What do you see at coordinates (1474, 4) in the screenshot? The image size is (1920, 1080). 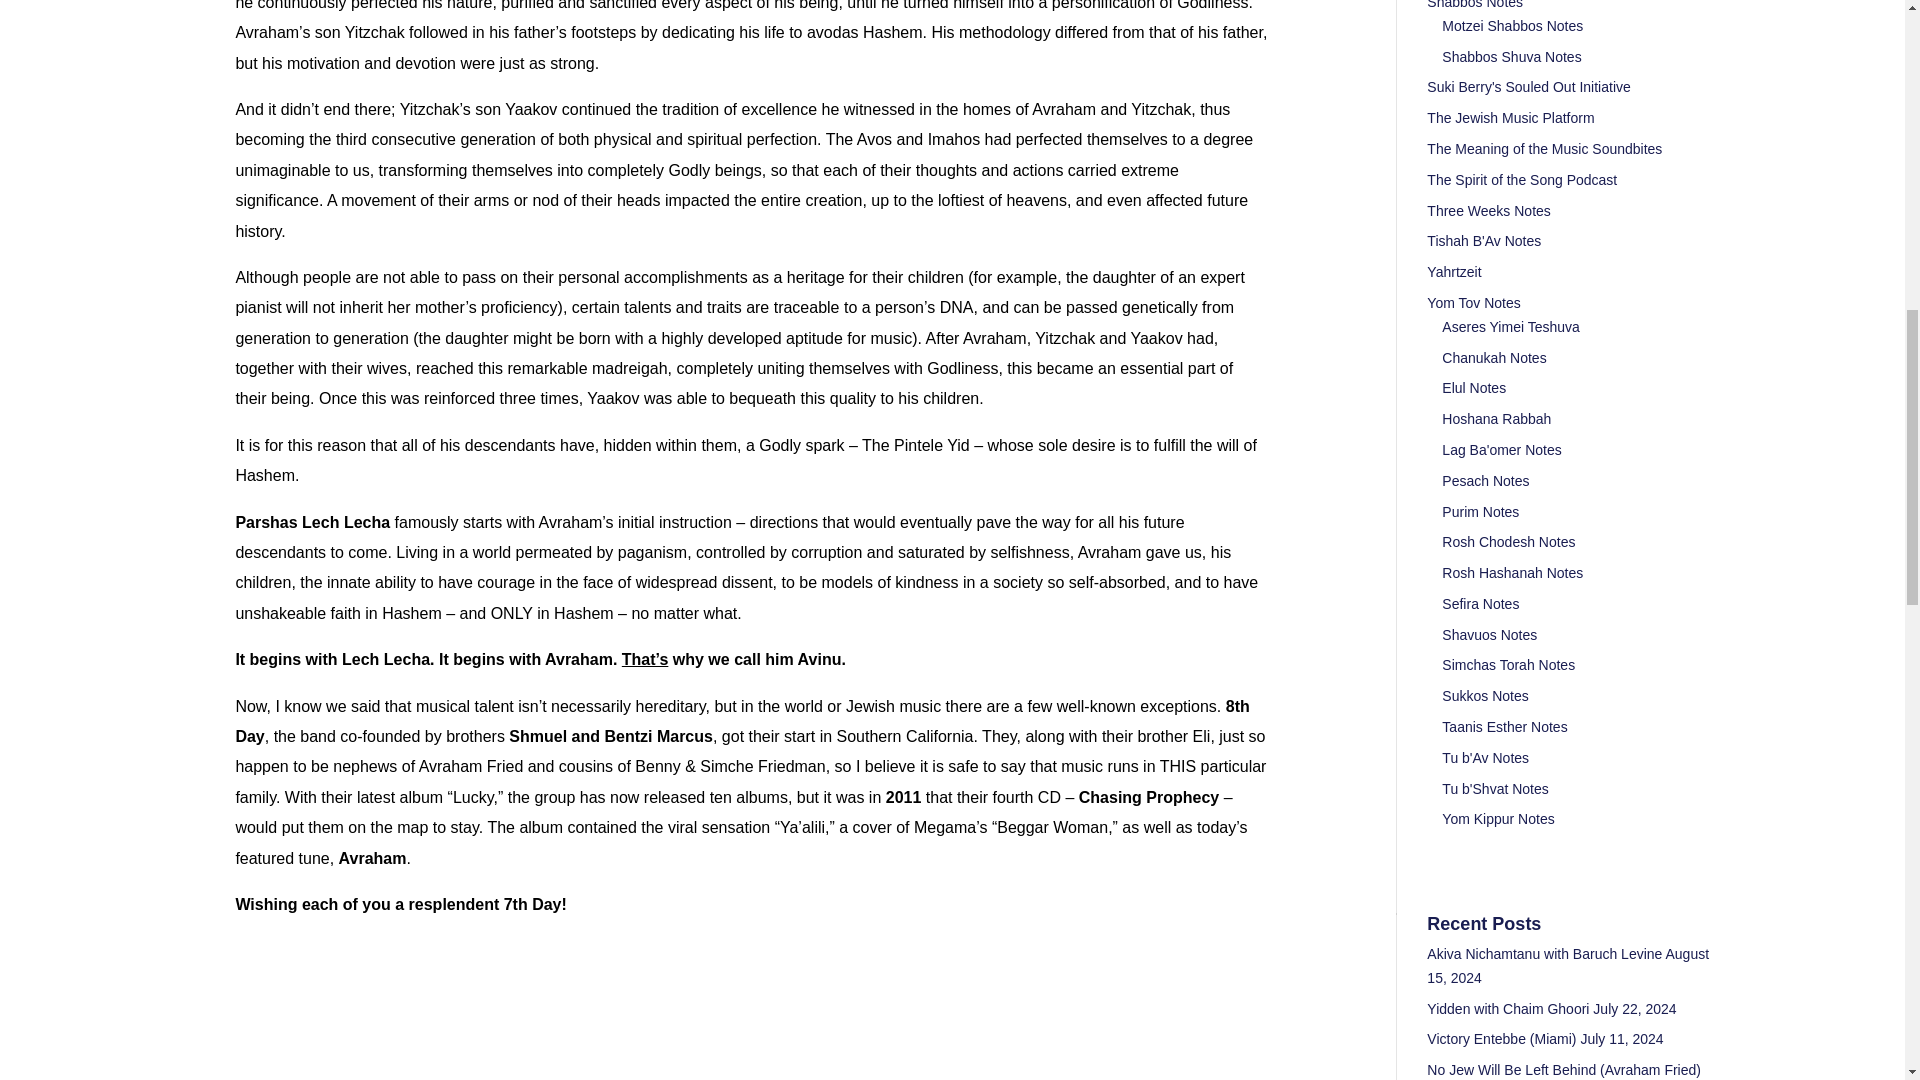 I see `Shabbos Notes` at bounding box center [1474, 4].